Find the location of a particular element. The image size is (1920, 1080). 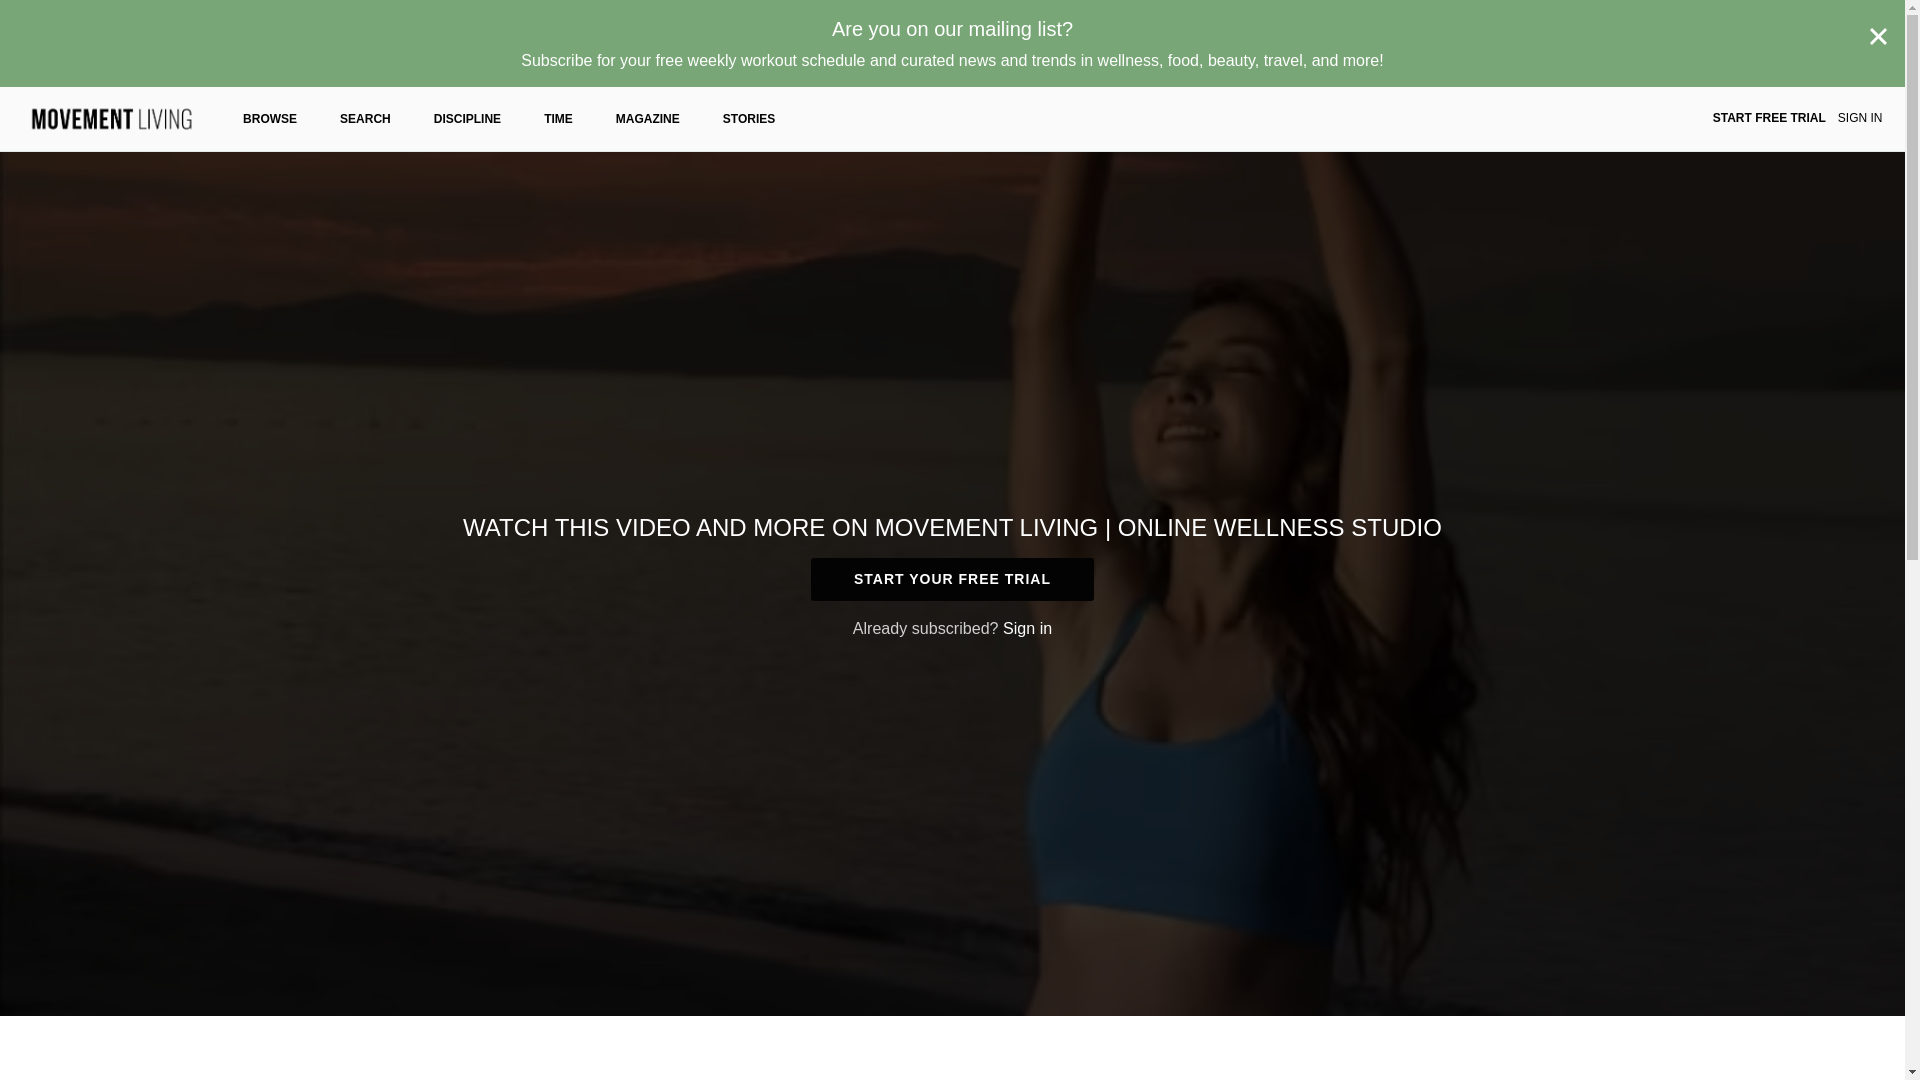

TIME is located at coordinates (558, 119).